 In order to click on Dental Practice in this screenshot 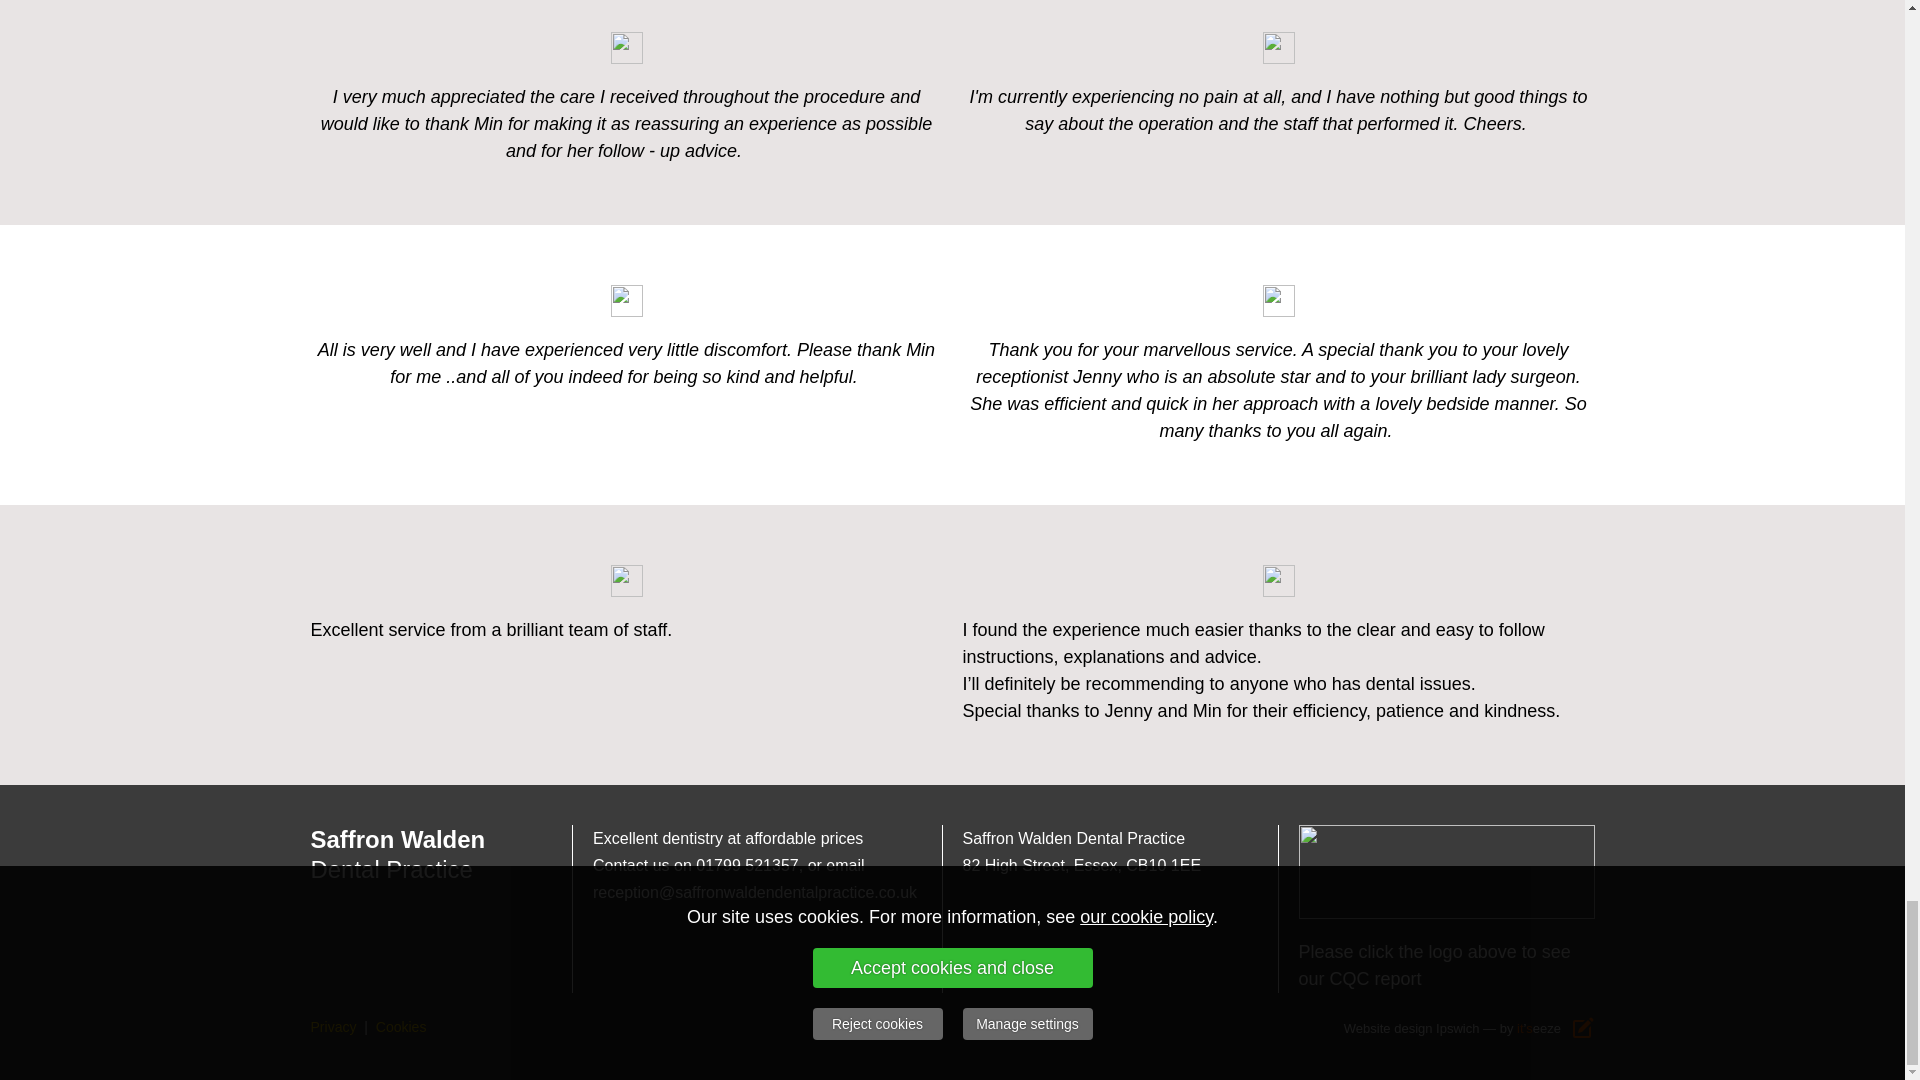, I will do `click(390, 872)`.